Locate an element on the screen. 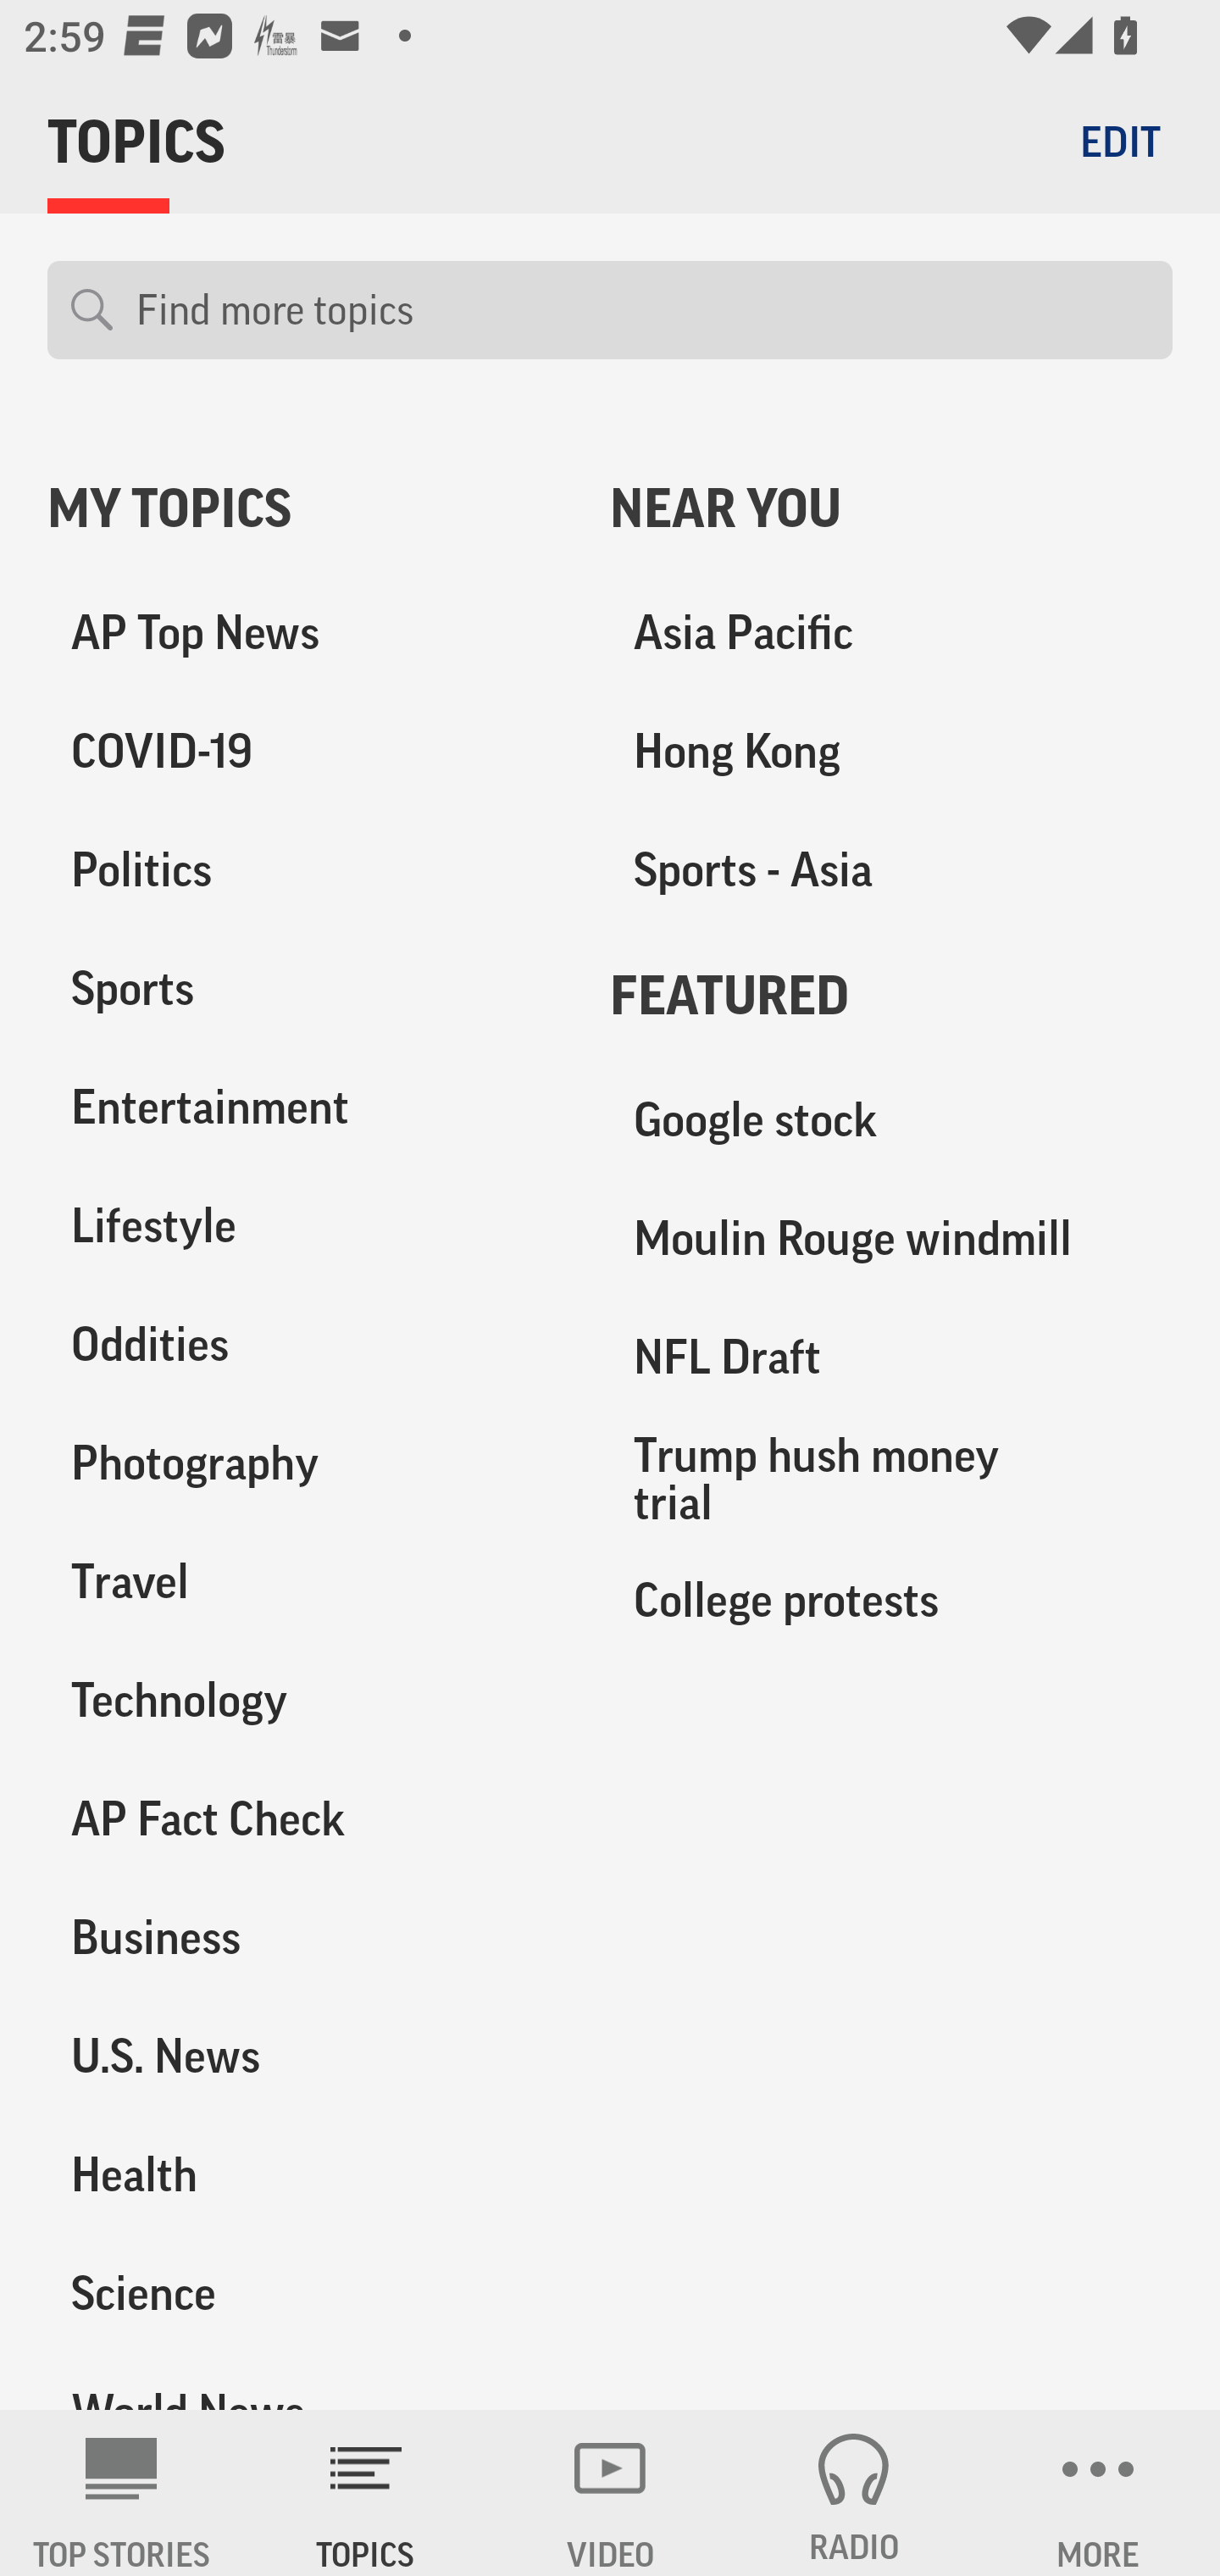 The image size is (1220, 2576). Photography is located at coordinates (305, 1463).